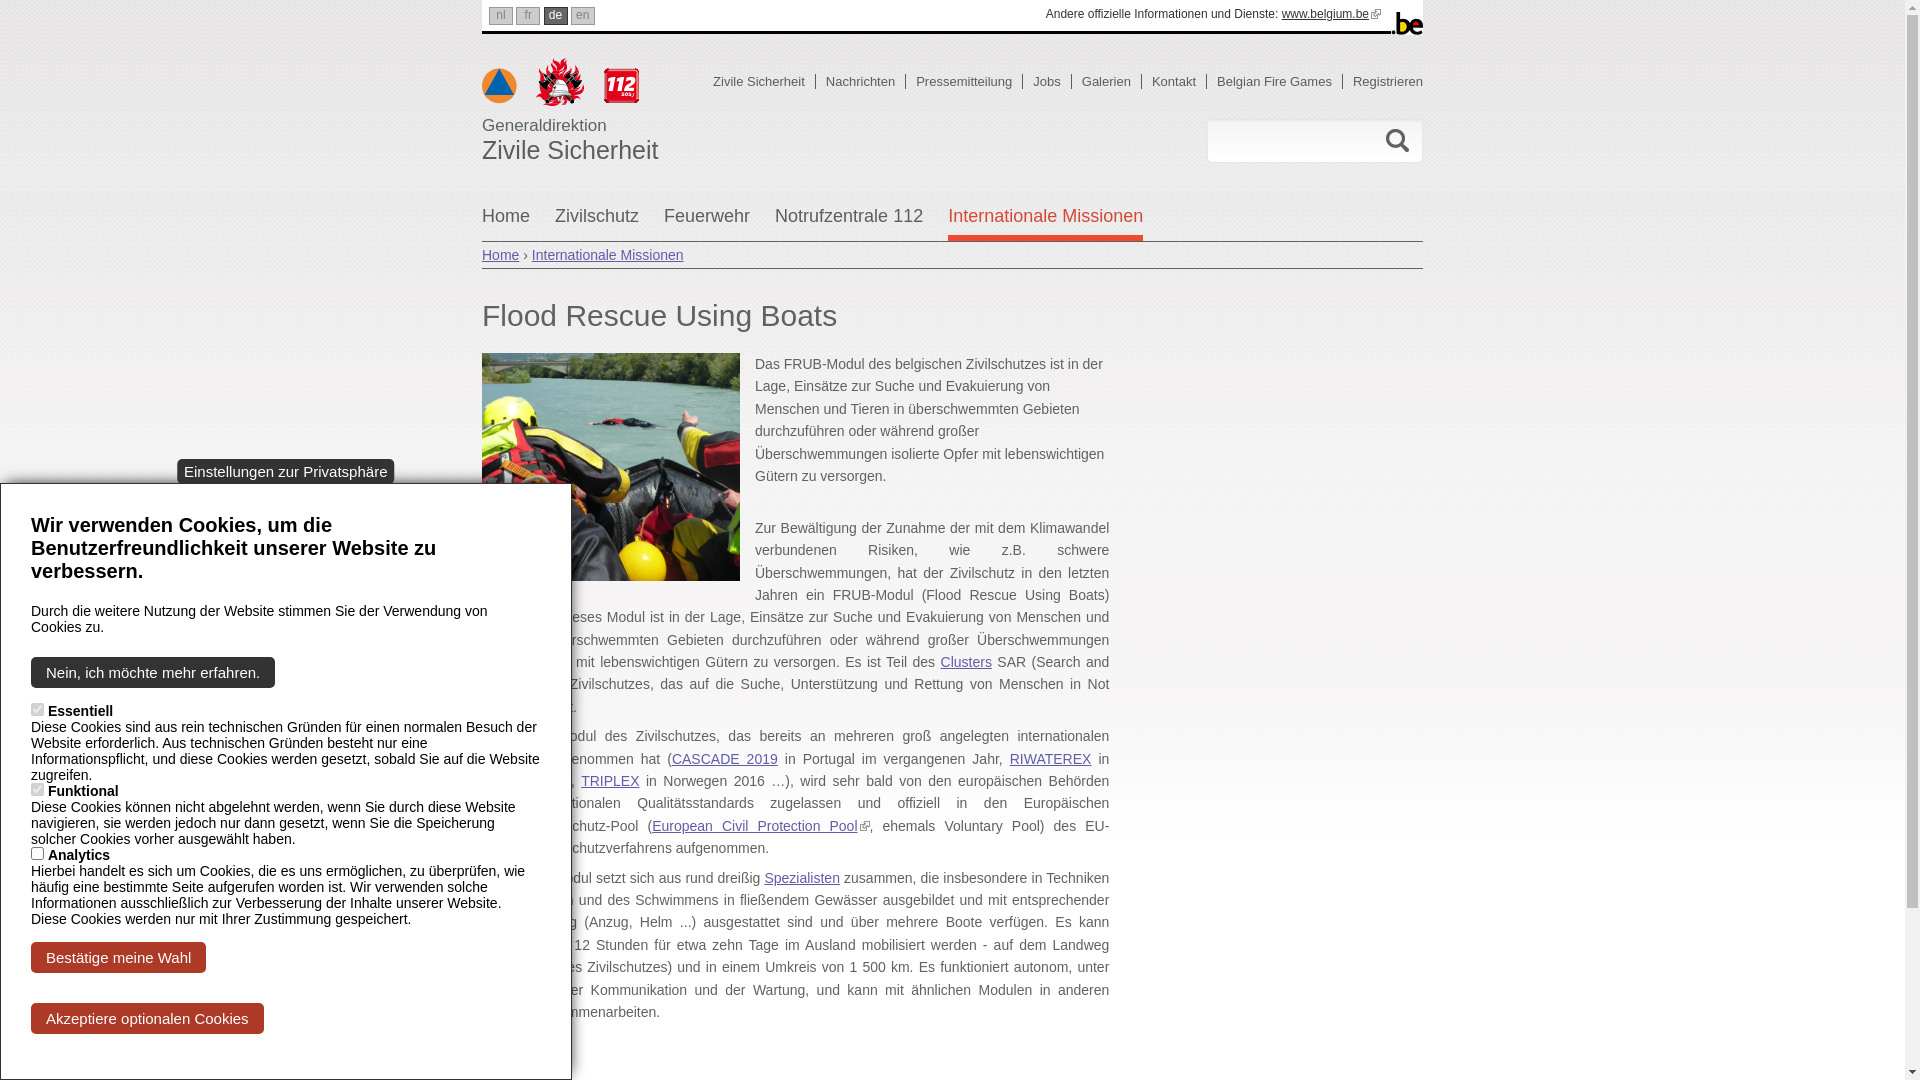 This screenshot has height=1080, width=1920. Describe the element at coordinates (148, 1018) in the screenshot. I see `Akzeptiere optionalen Cookies` at that location.